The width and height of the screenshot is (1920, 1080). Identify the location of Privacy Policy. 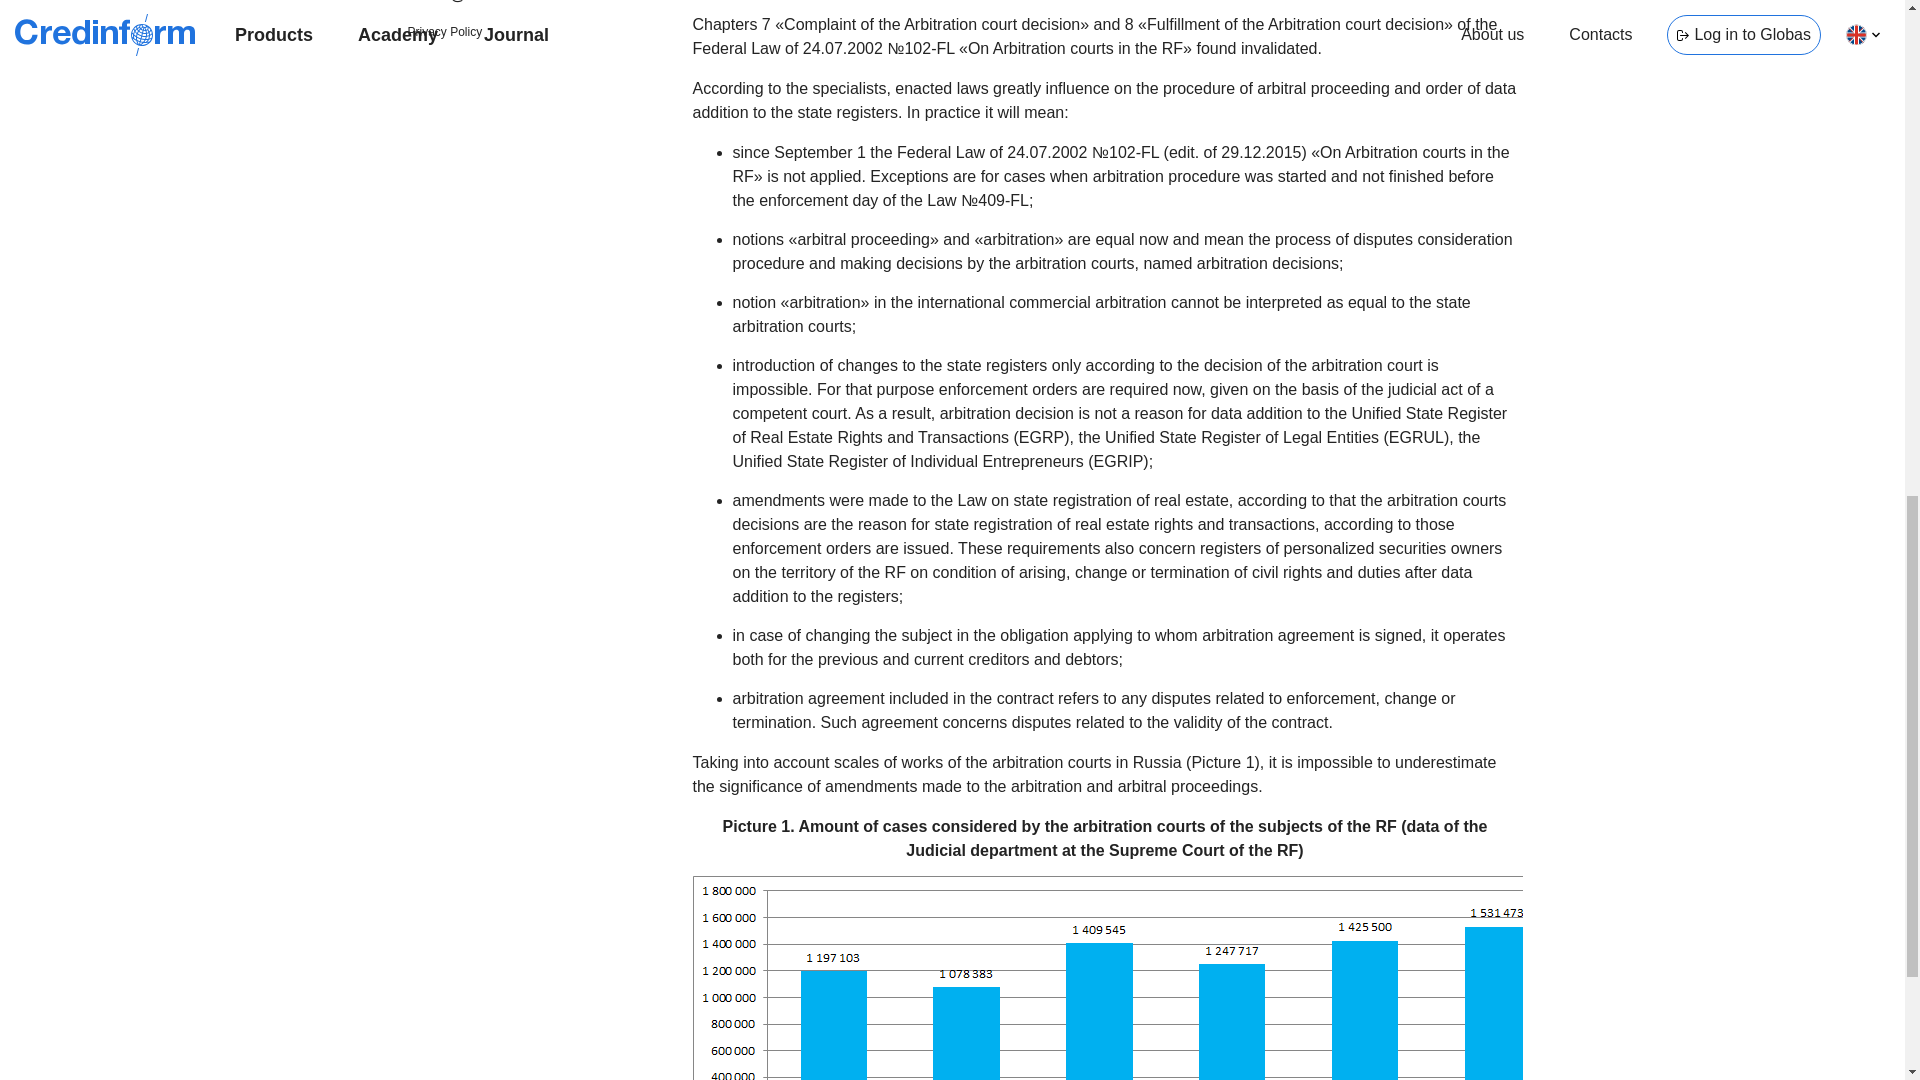
(445, 31).